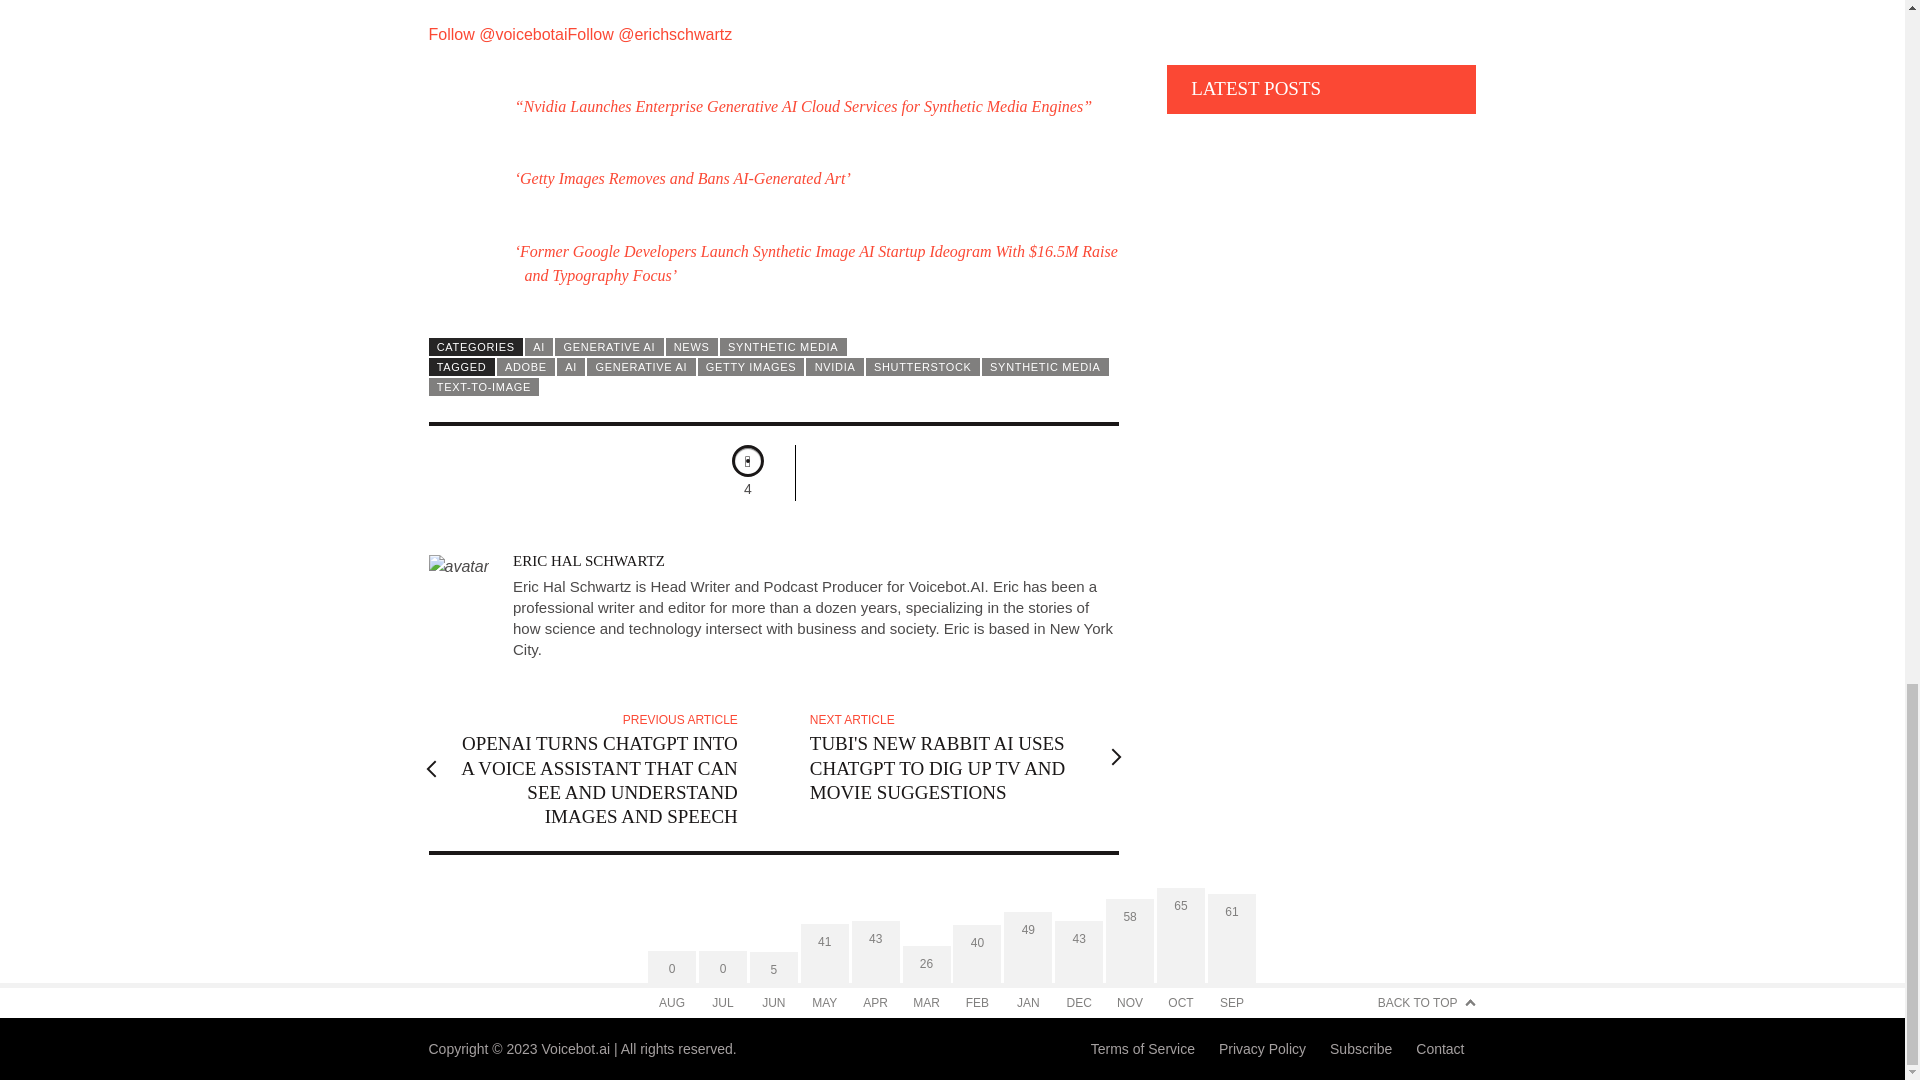  I want to click on View all posts tagged Shutterstock, so click(922, 366).